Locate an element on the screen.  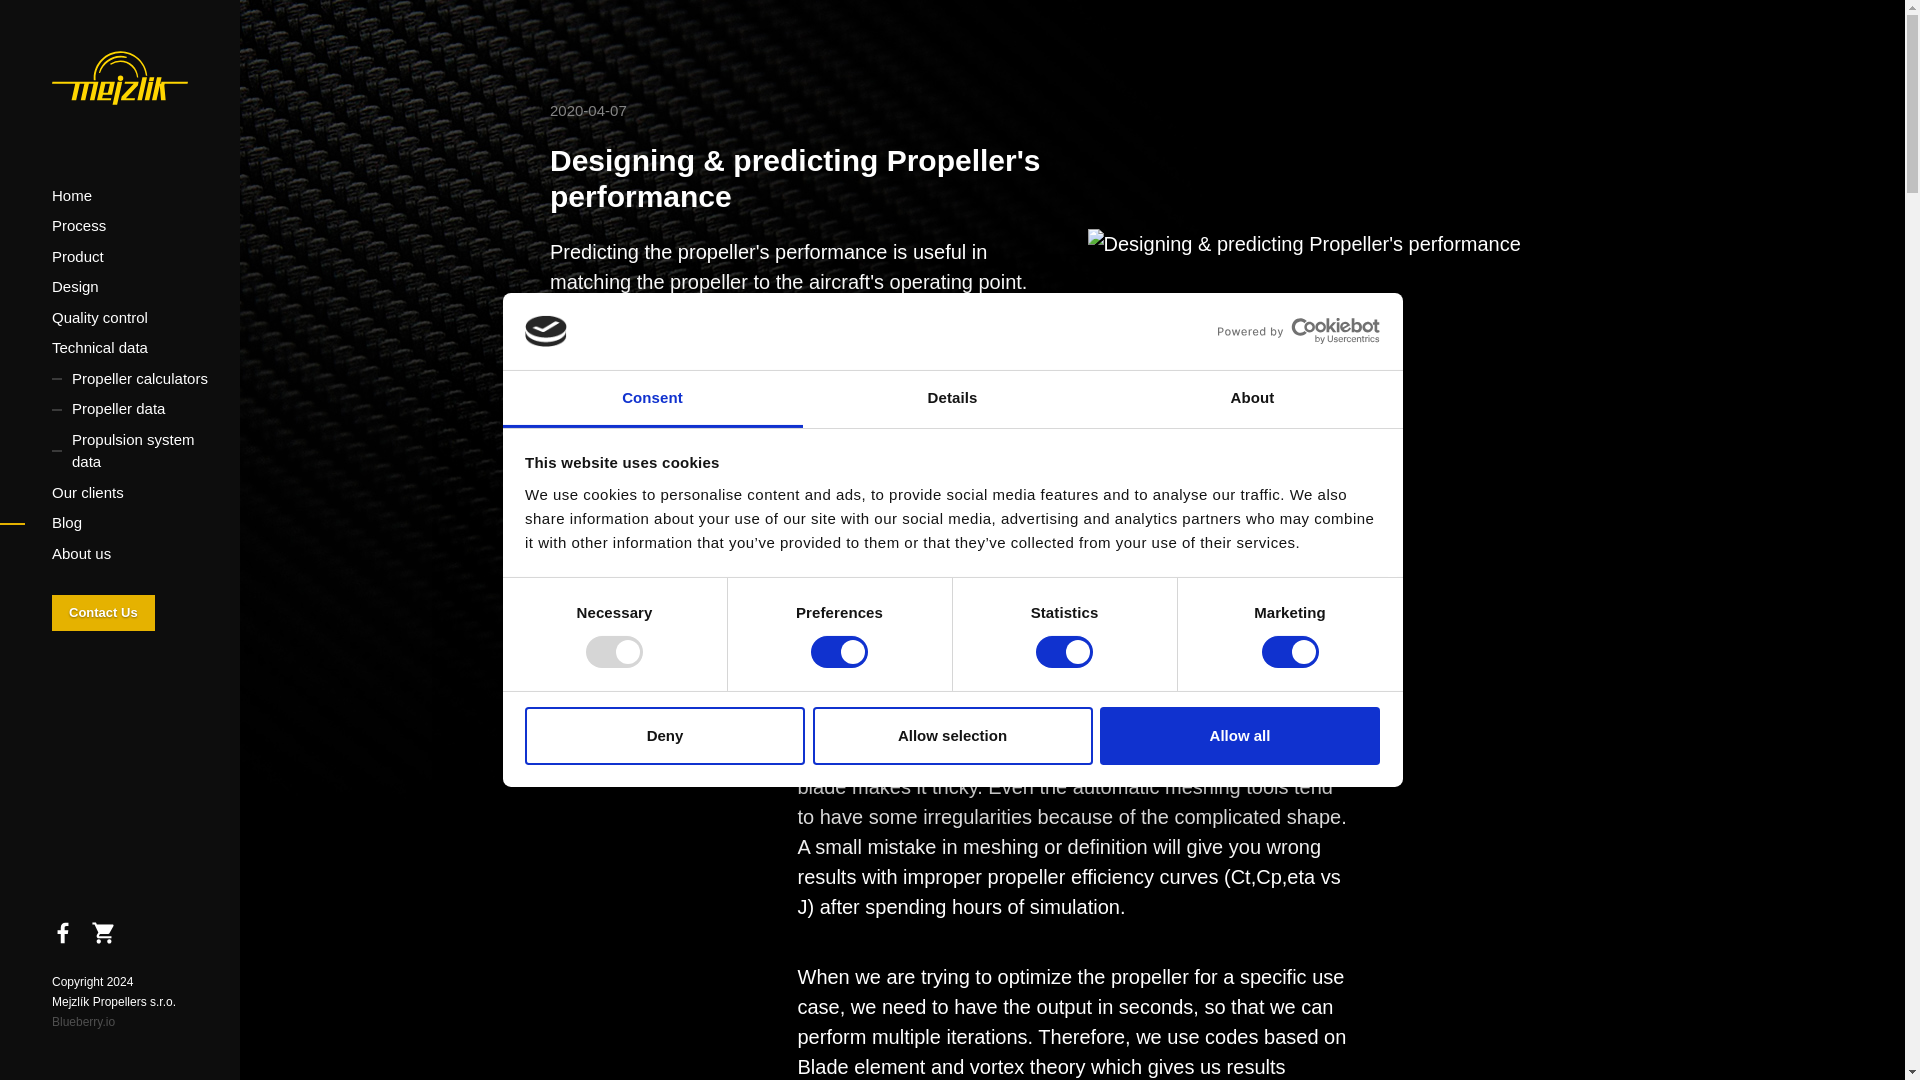
Deny is located at coordinates (664, 736).